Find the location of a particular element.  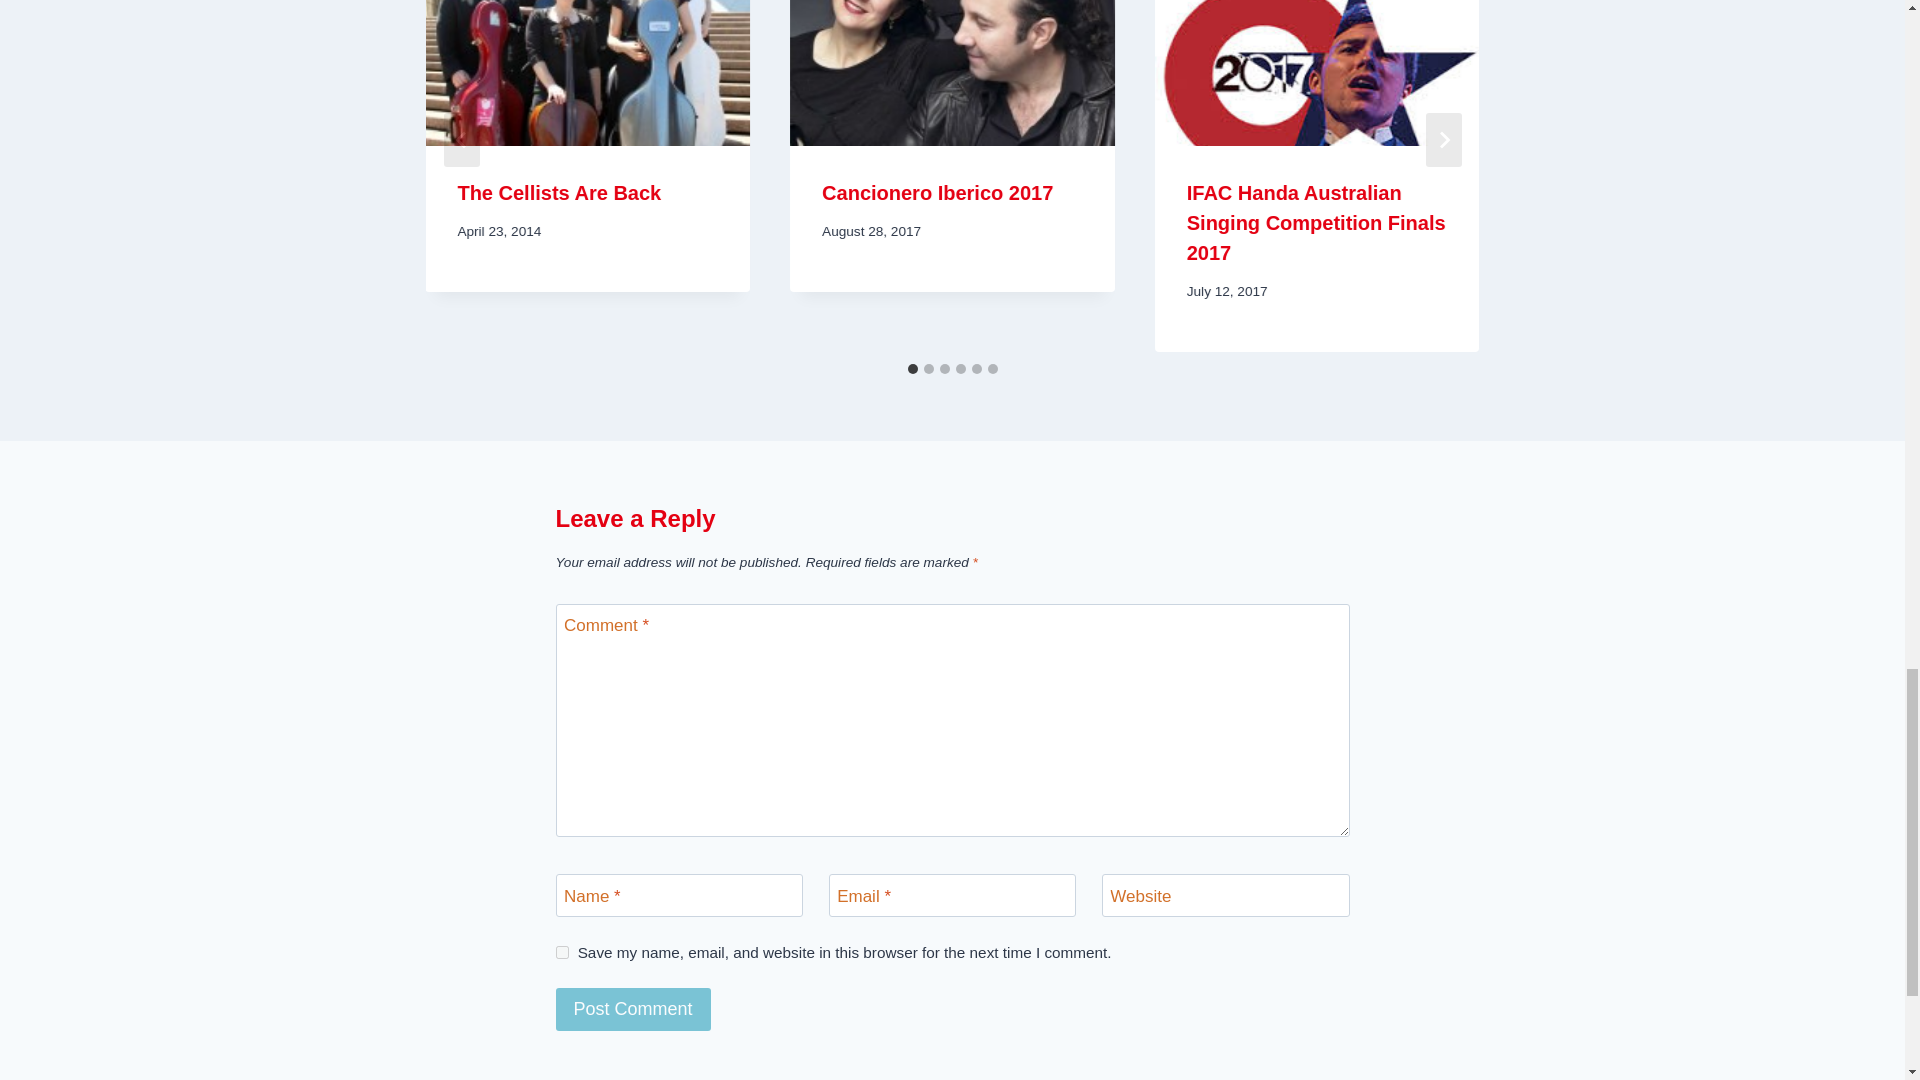

yes is located at coordinates (562, 952).